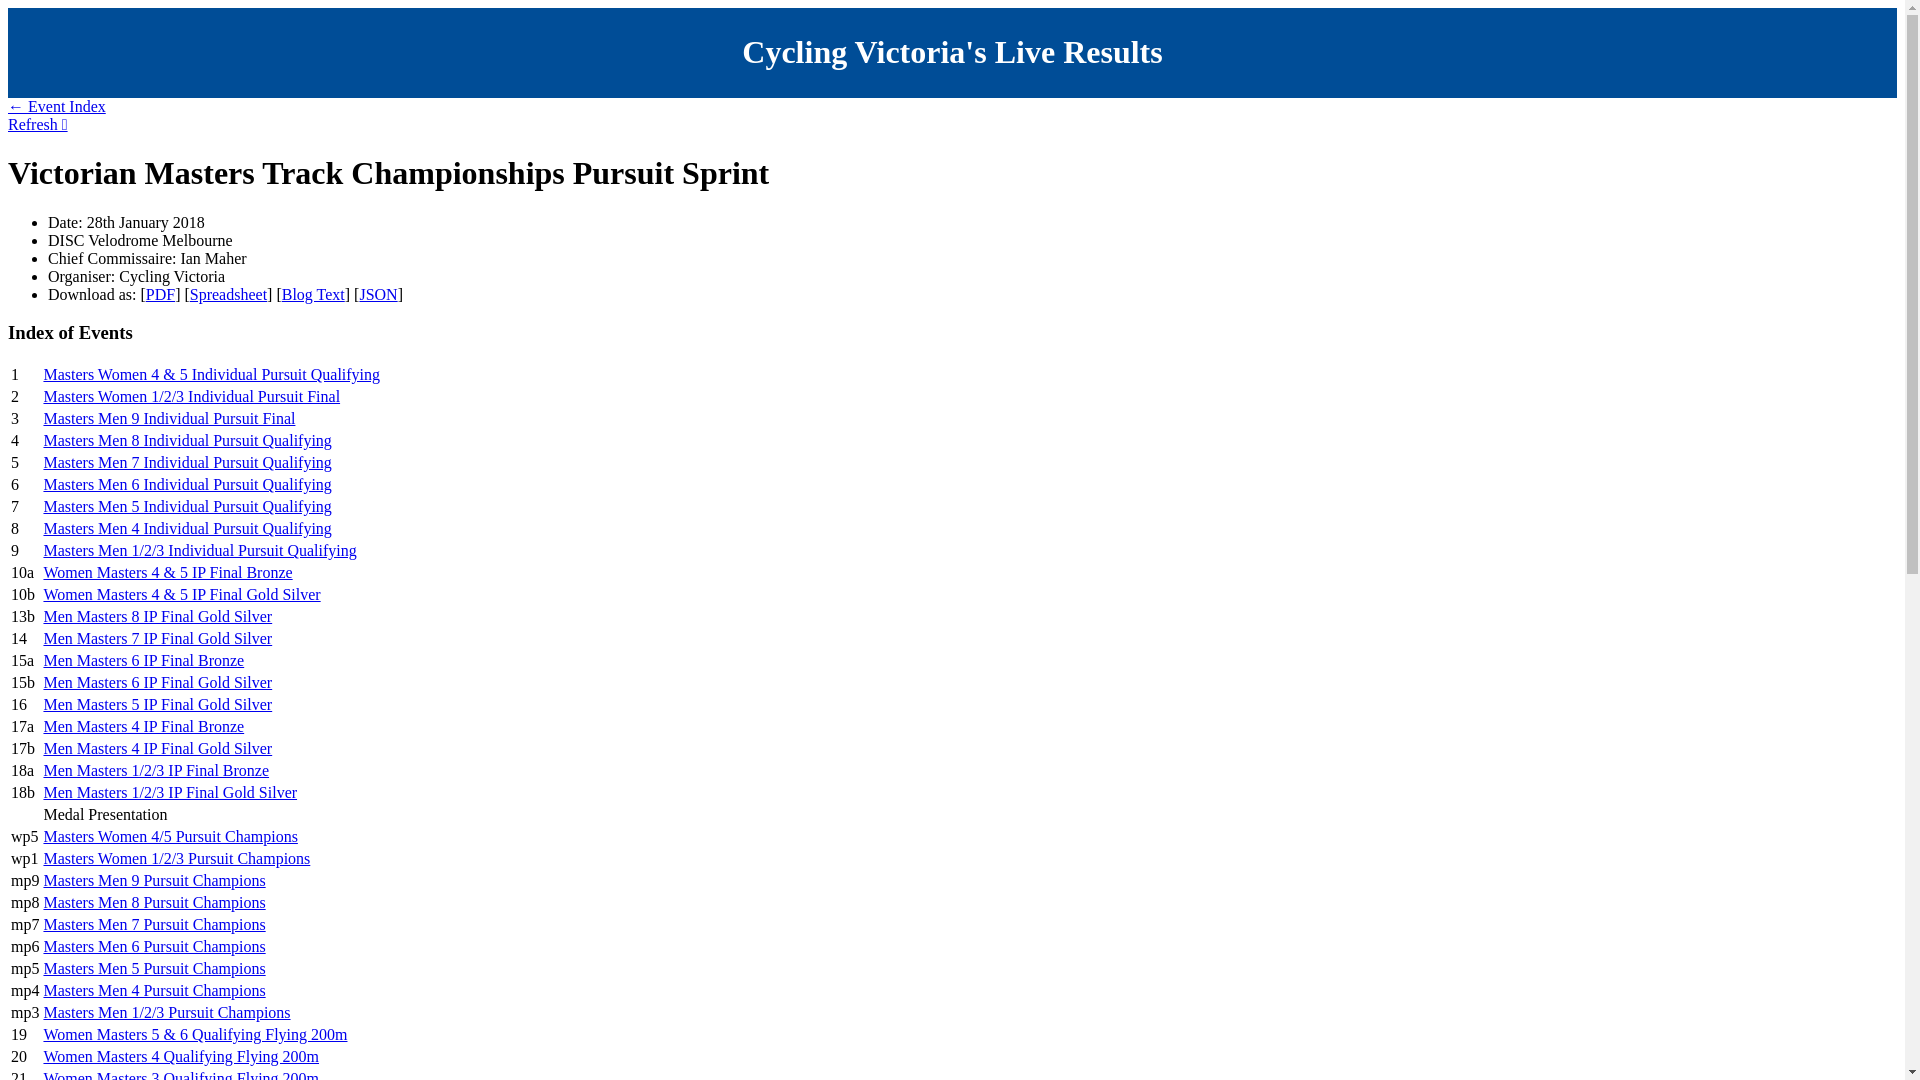  Describe the element at coordinates (154, 902) in the screenshot. I see `Masters Men 8 Pursuit Champions` at that location.